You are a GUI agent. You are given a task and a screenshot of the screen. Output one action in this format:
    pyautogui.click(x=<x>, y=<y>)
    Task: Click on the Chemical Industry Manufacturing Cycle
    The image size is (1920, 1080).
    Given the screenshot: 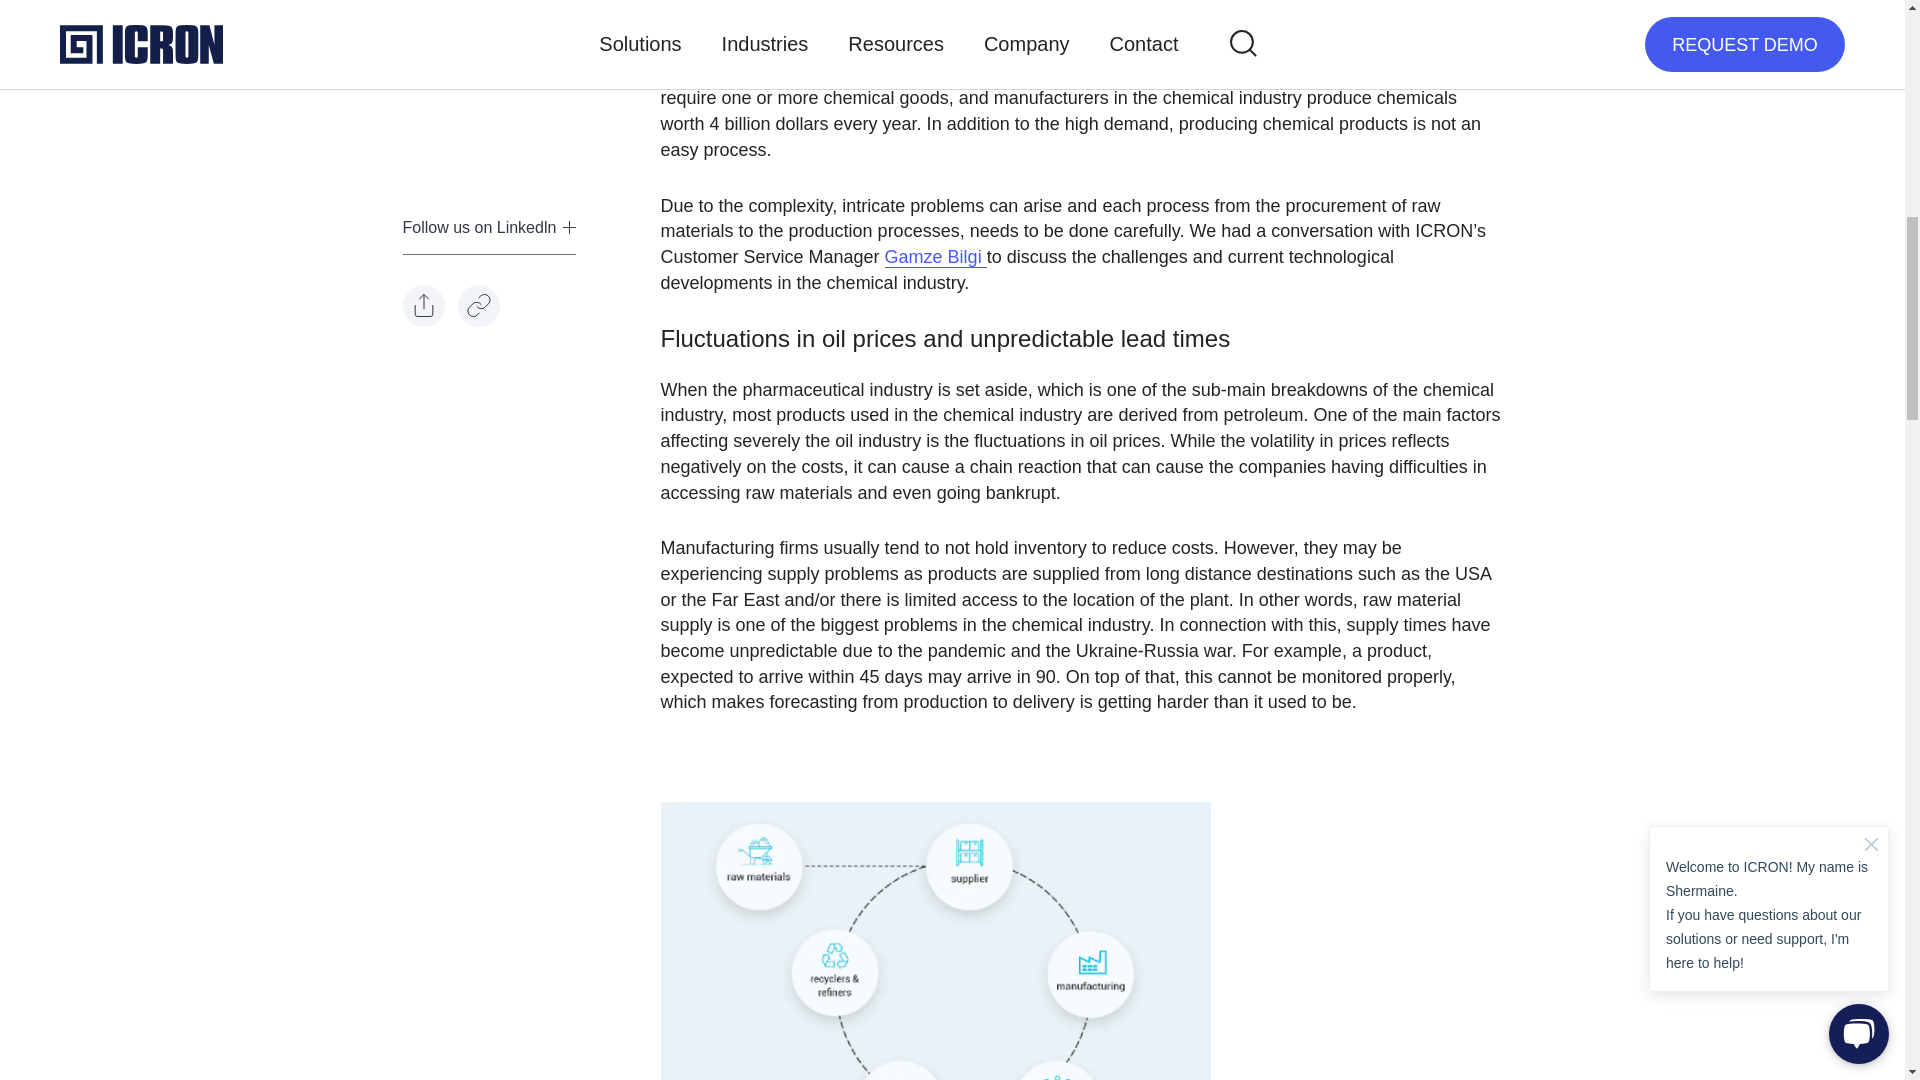 What is the action you would take?
    pyautogui.click(x=934, y=941)
    